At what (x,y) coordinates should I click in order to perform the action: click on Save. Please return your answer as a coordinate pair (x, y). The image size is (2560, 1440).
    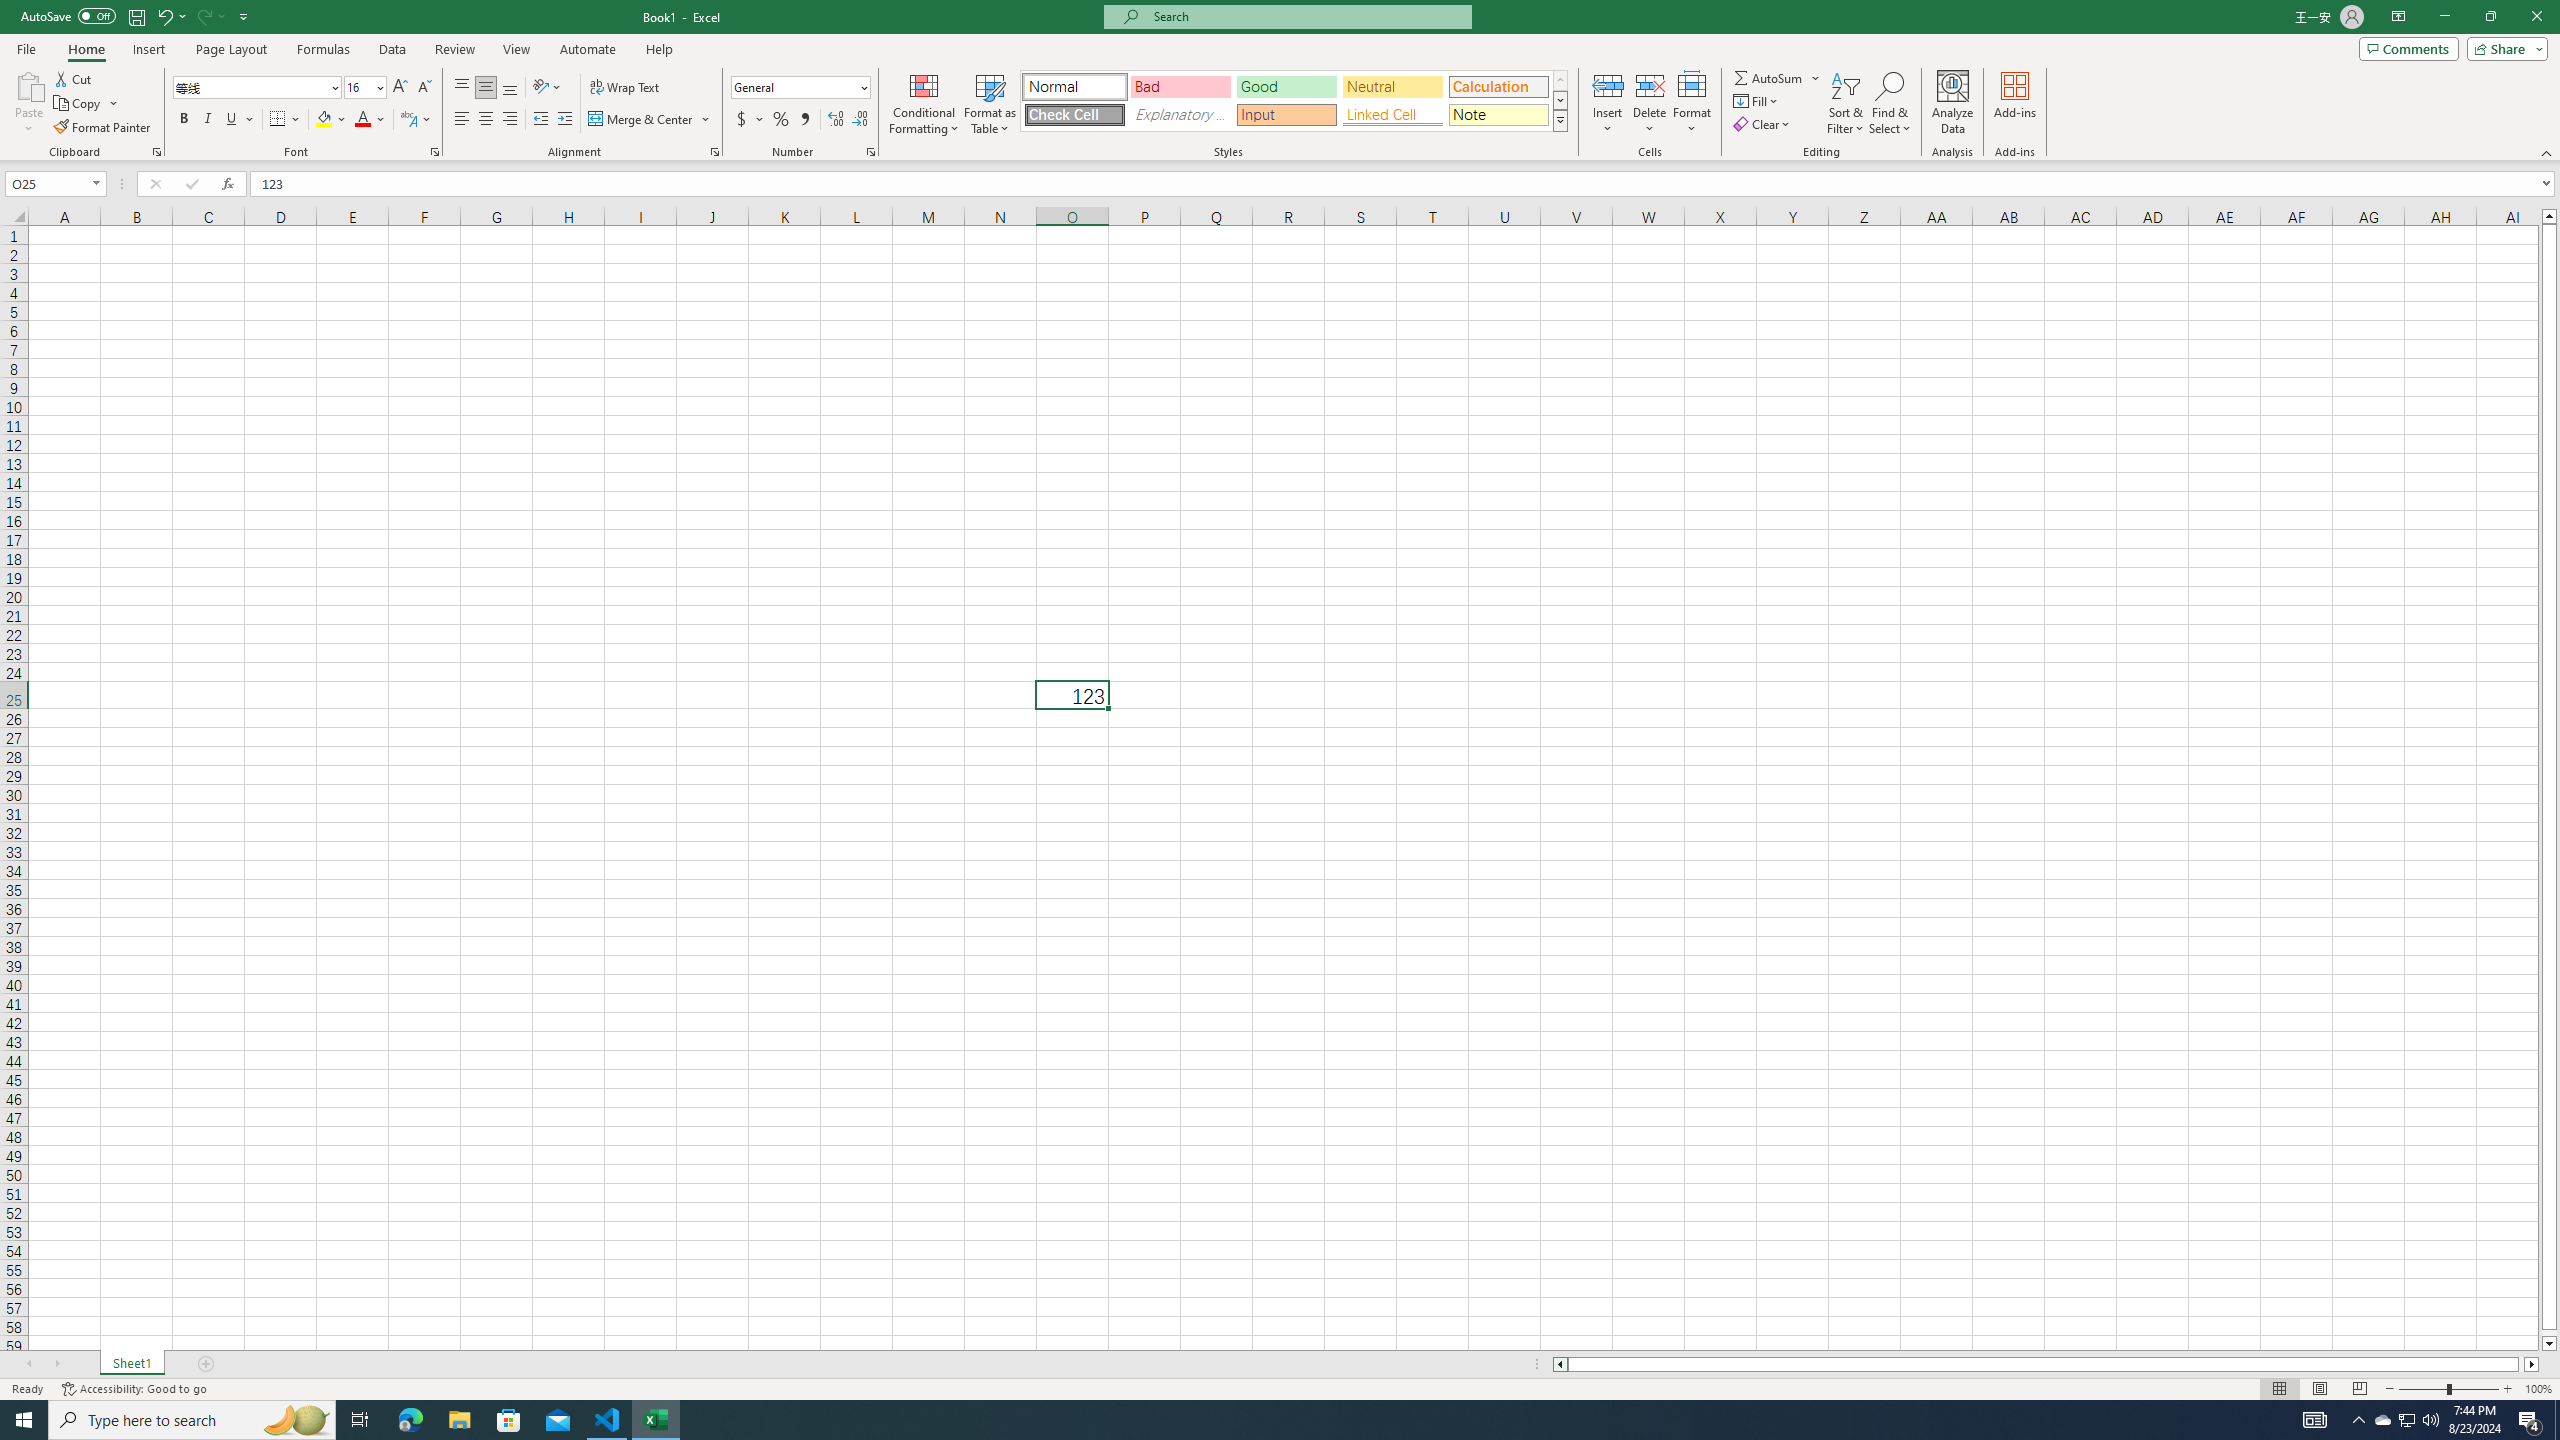
    Looking at the image, I should click on (136, 16).